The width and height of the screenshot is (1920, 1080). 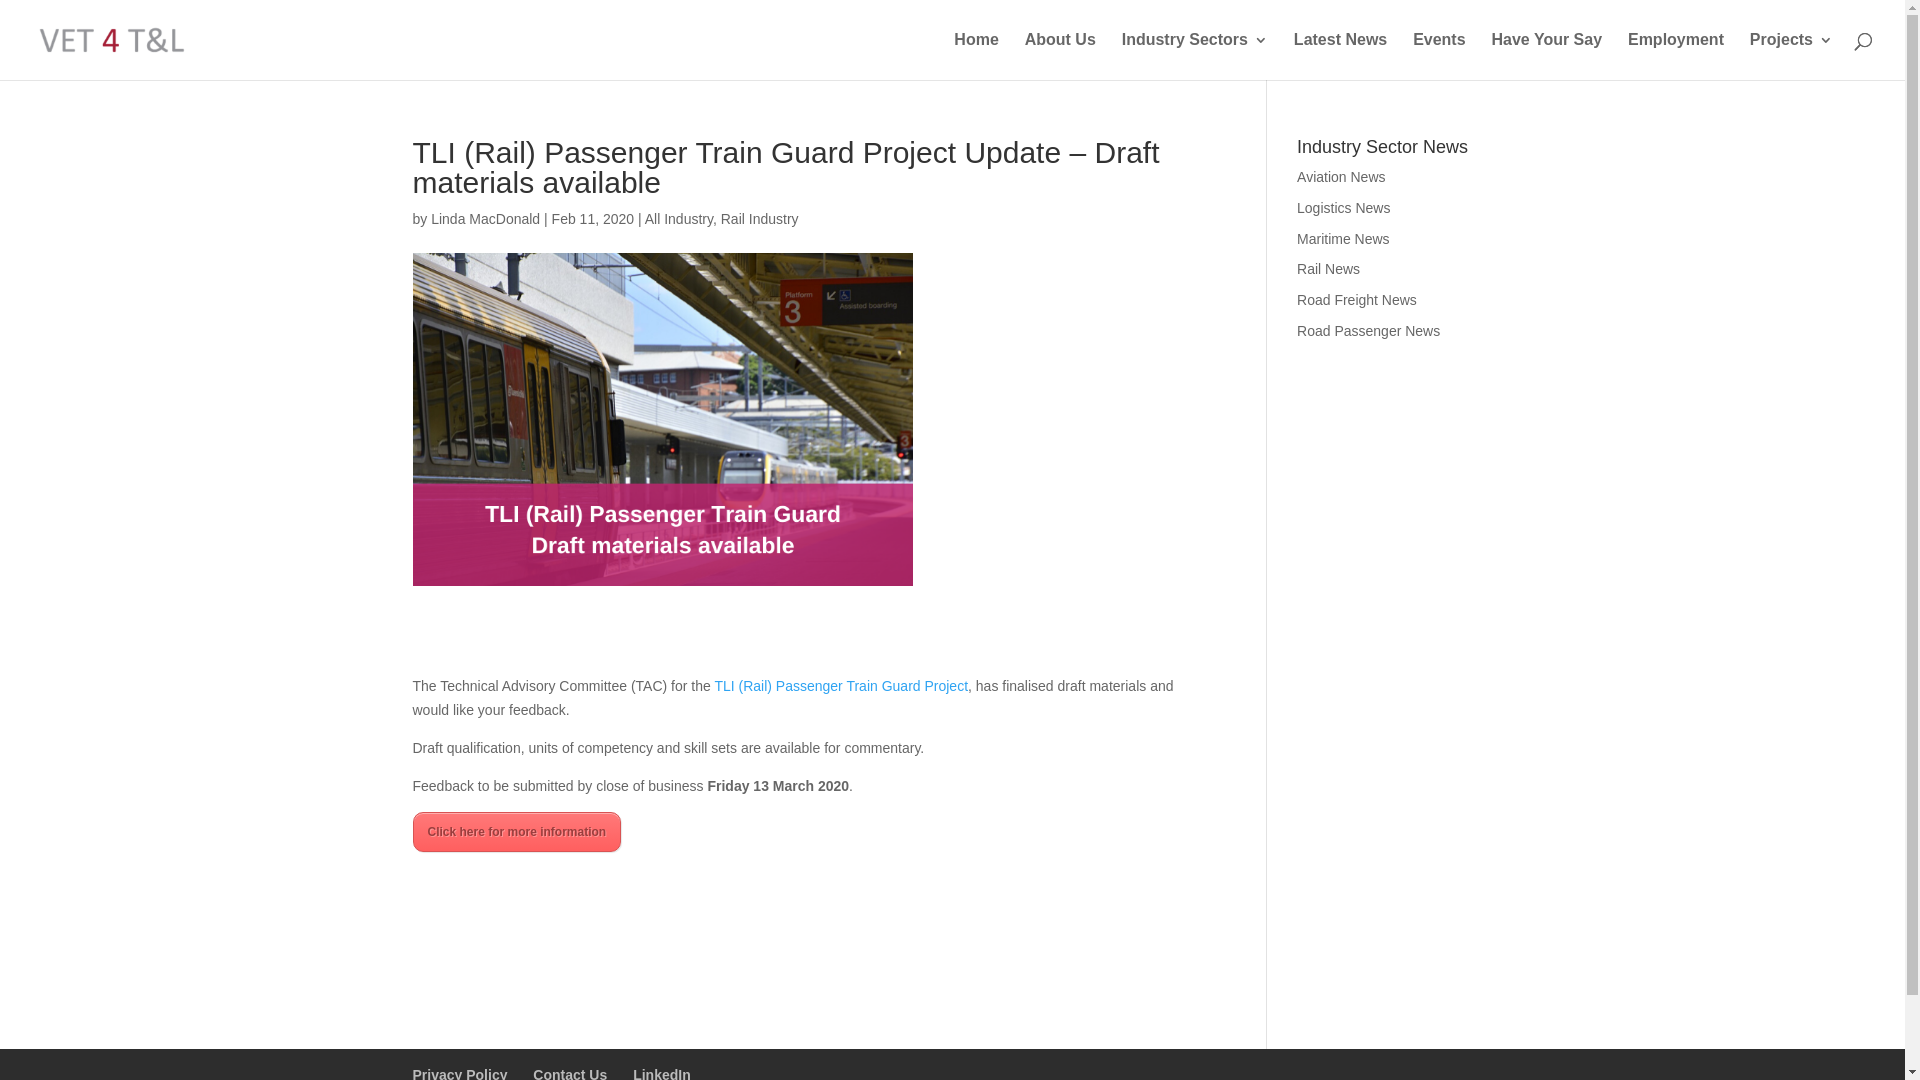 I want to click on Road Freight News, so click(x=1357, y=300).